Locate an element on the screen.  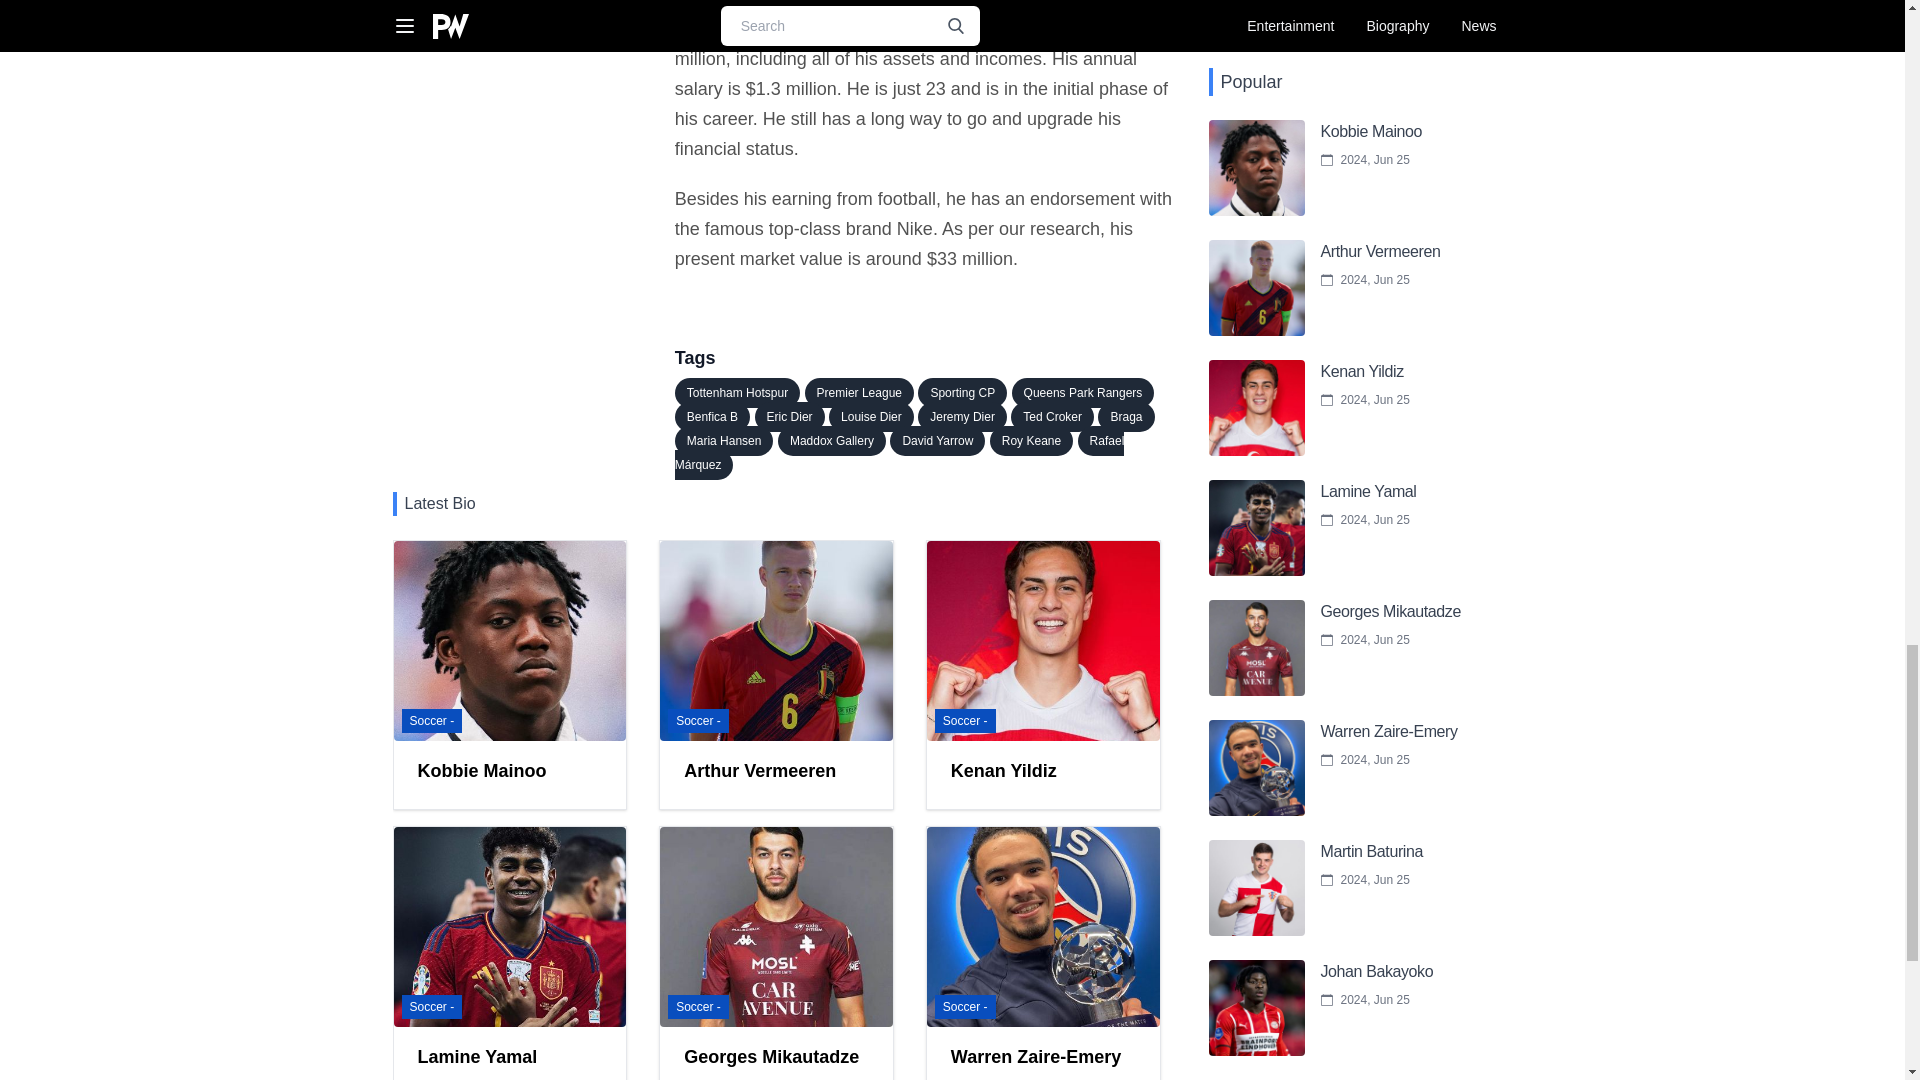
Queens Park Rangers is located at coordinates (1083, 393).